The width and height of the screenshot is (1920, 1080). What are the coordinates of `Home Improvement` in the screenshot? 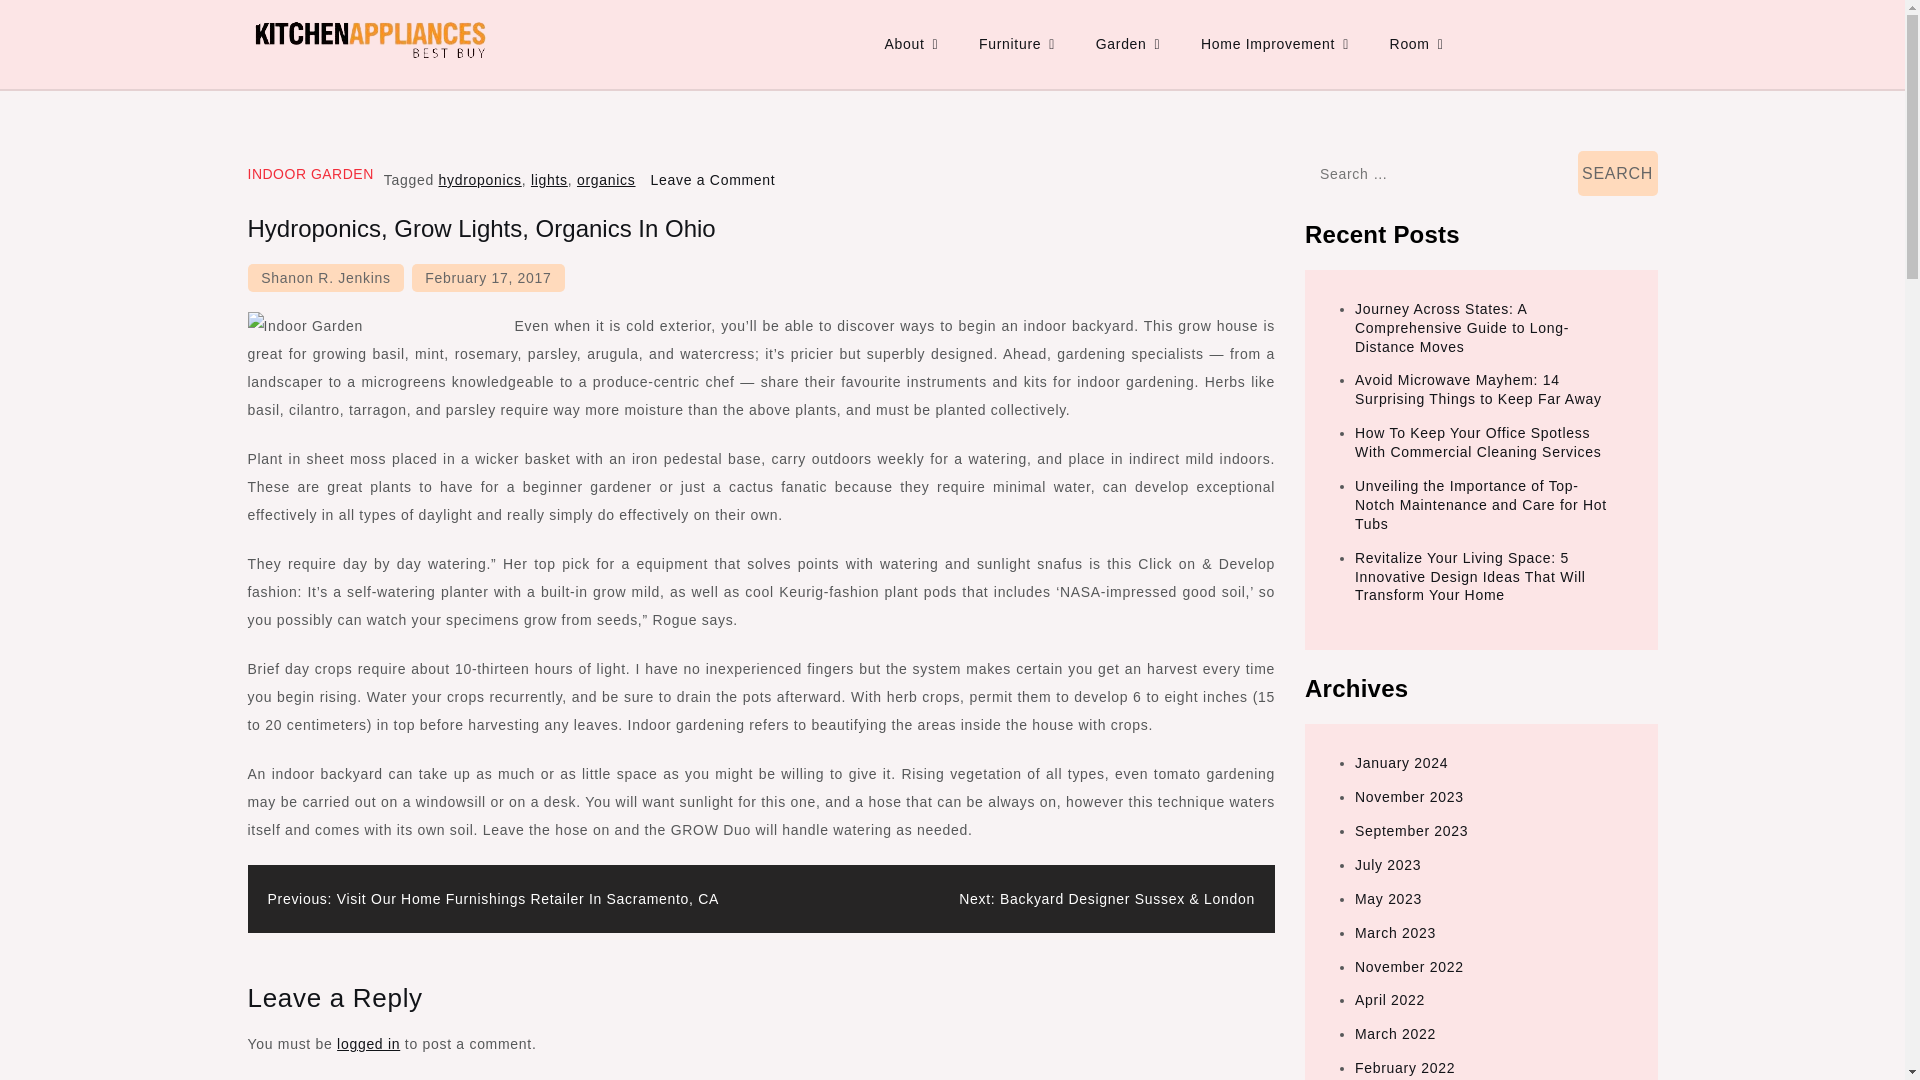 It's located at (1274, 44).